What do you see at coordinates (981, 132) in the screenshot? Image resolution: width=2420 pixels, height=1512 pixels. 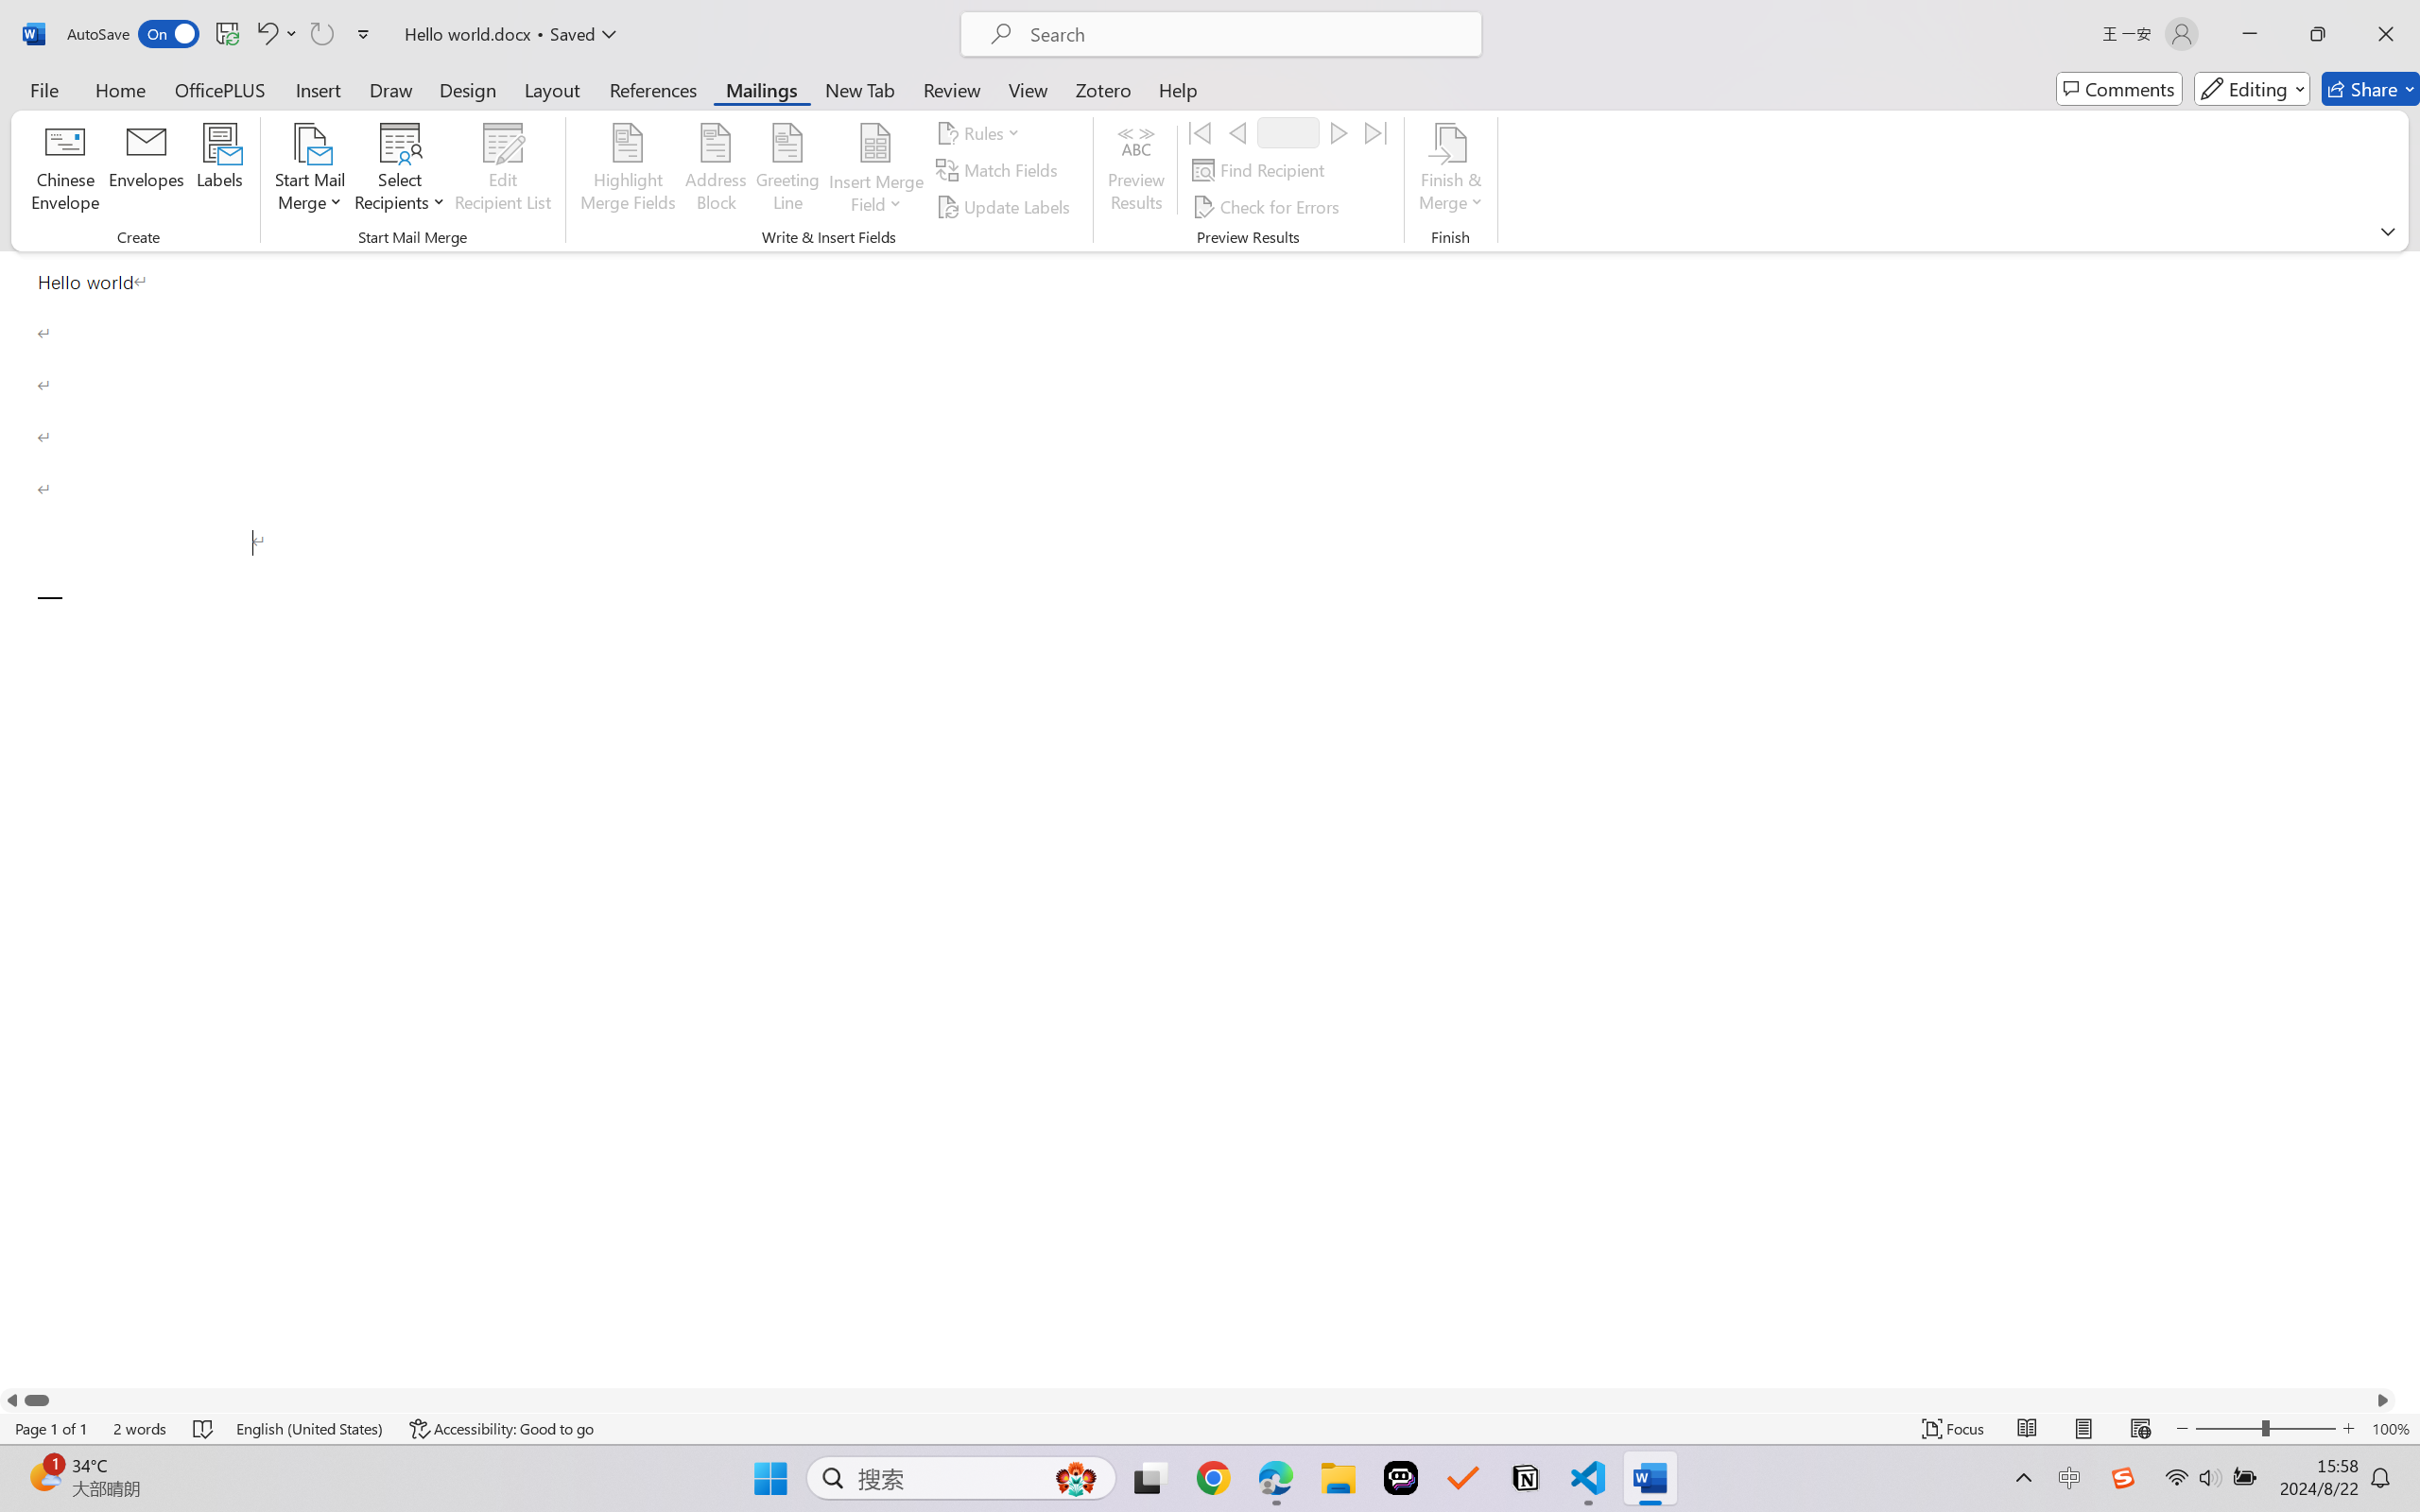 I see `Rules` at bounding box center [981, 132].